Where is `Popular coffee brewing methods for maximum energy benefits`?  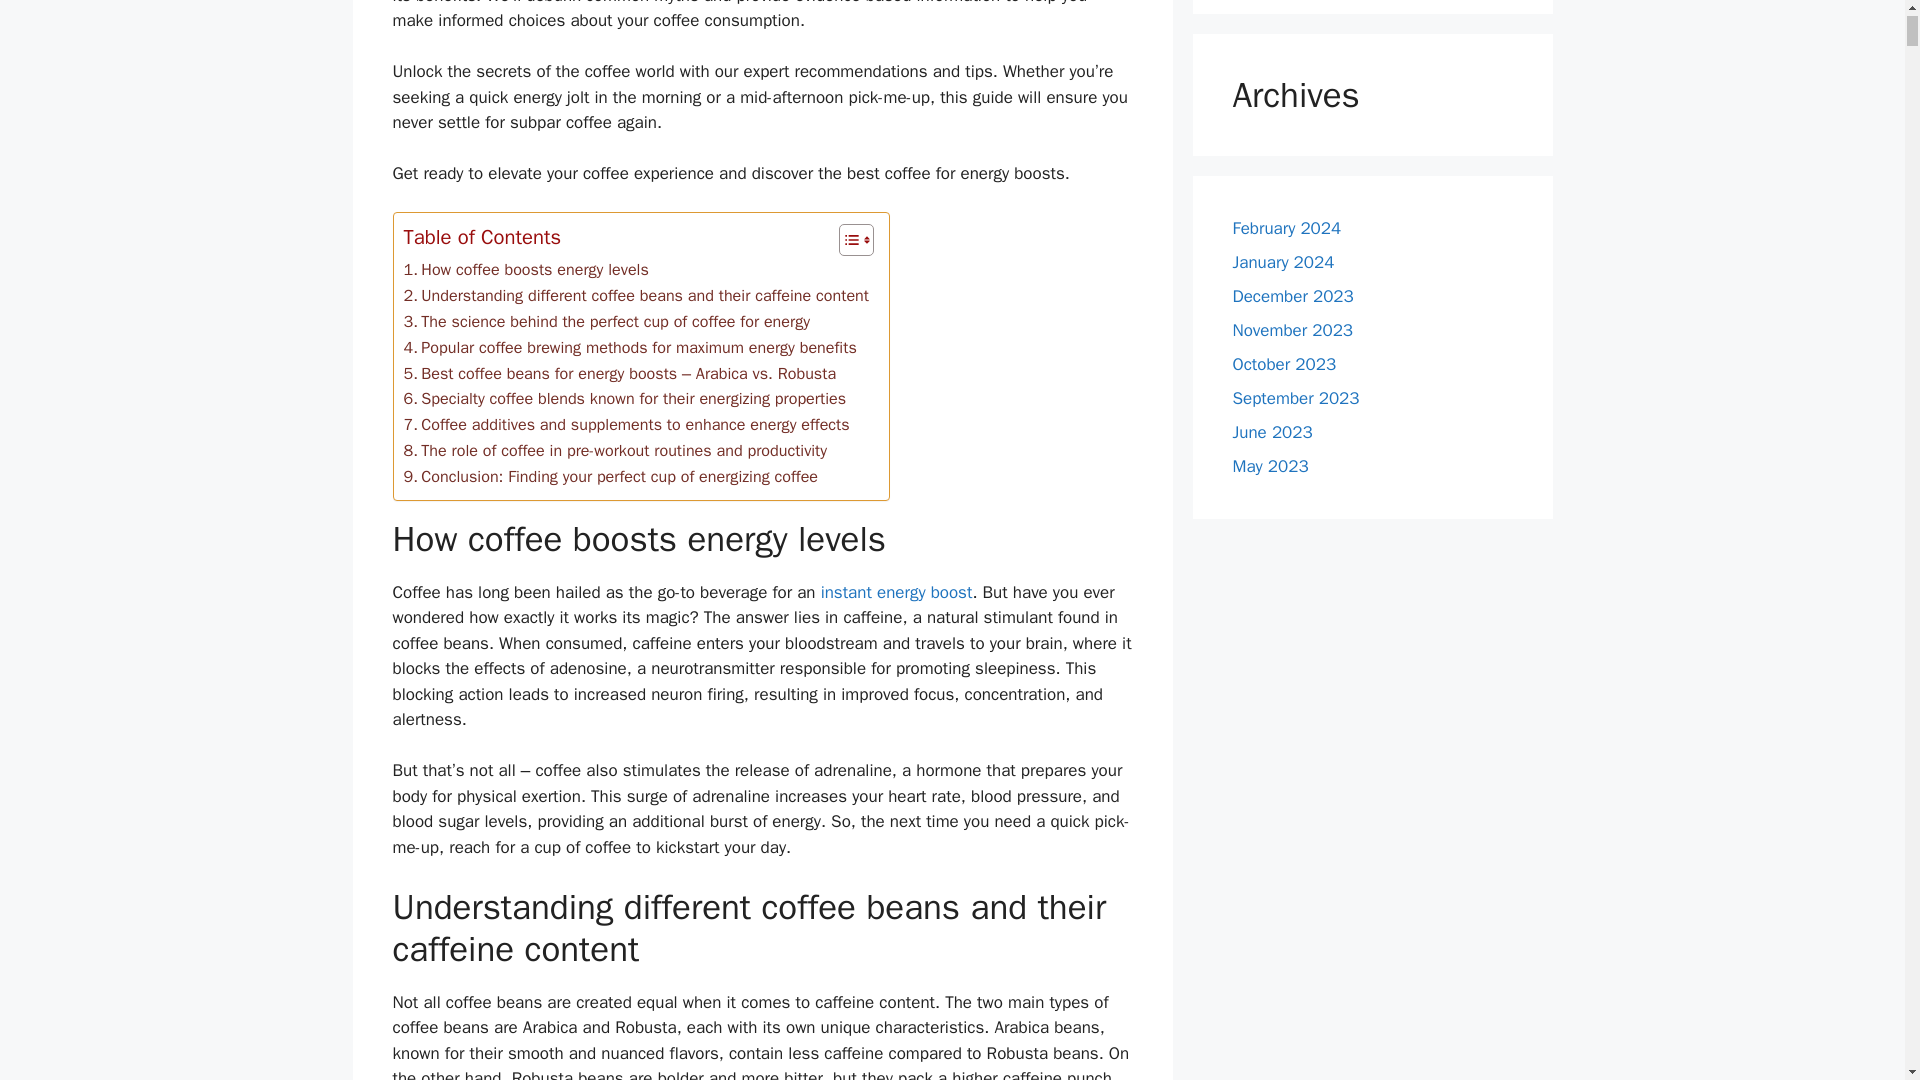
Popular coffee brewing methods for maximum energy benefits is located at coordinates (630, 347).